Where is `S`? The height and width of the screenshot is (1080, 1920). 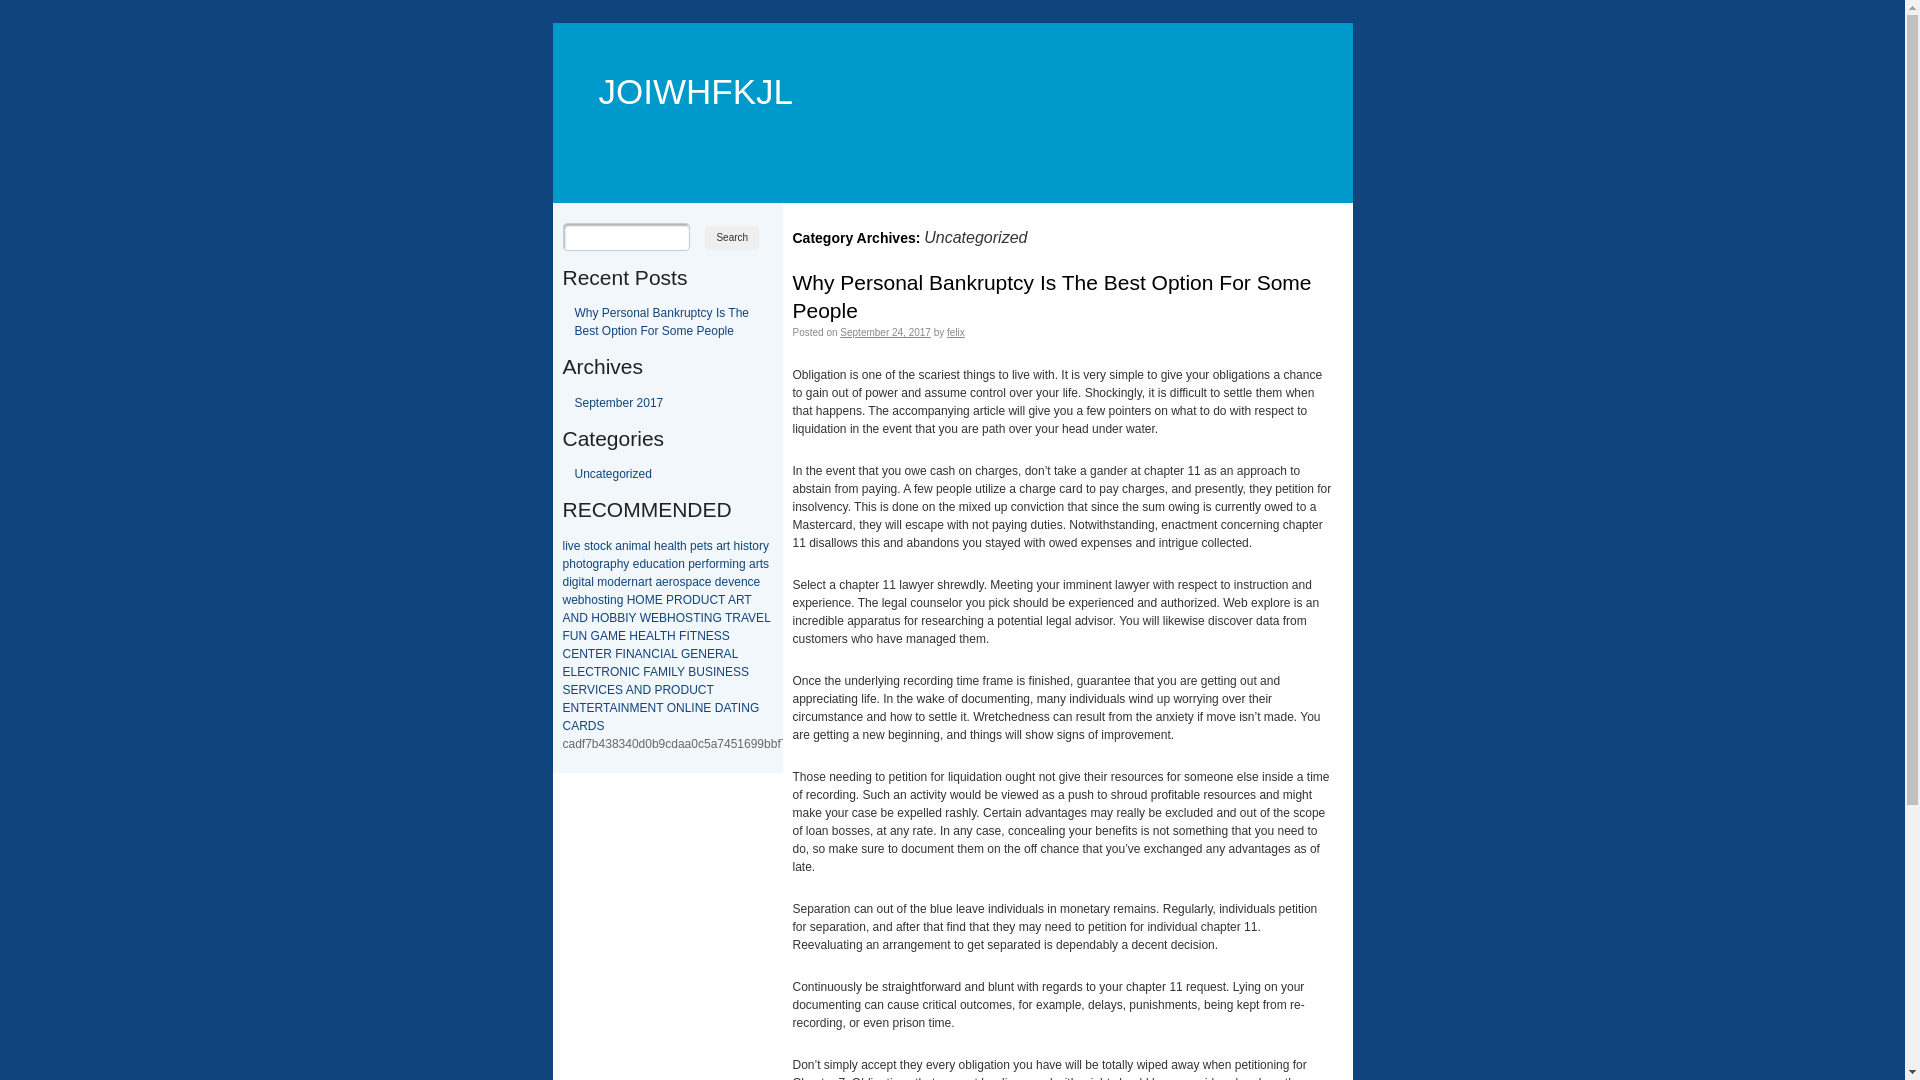 S is located at coordinates (601, 726).